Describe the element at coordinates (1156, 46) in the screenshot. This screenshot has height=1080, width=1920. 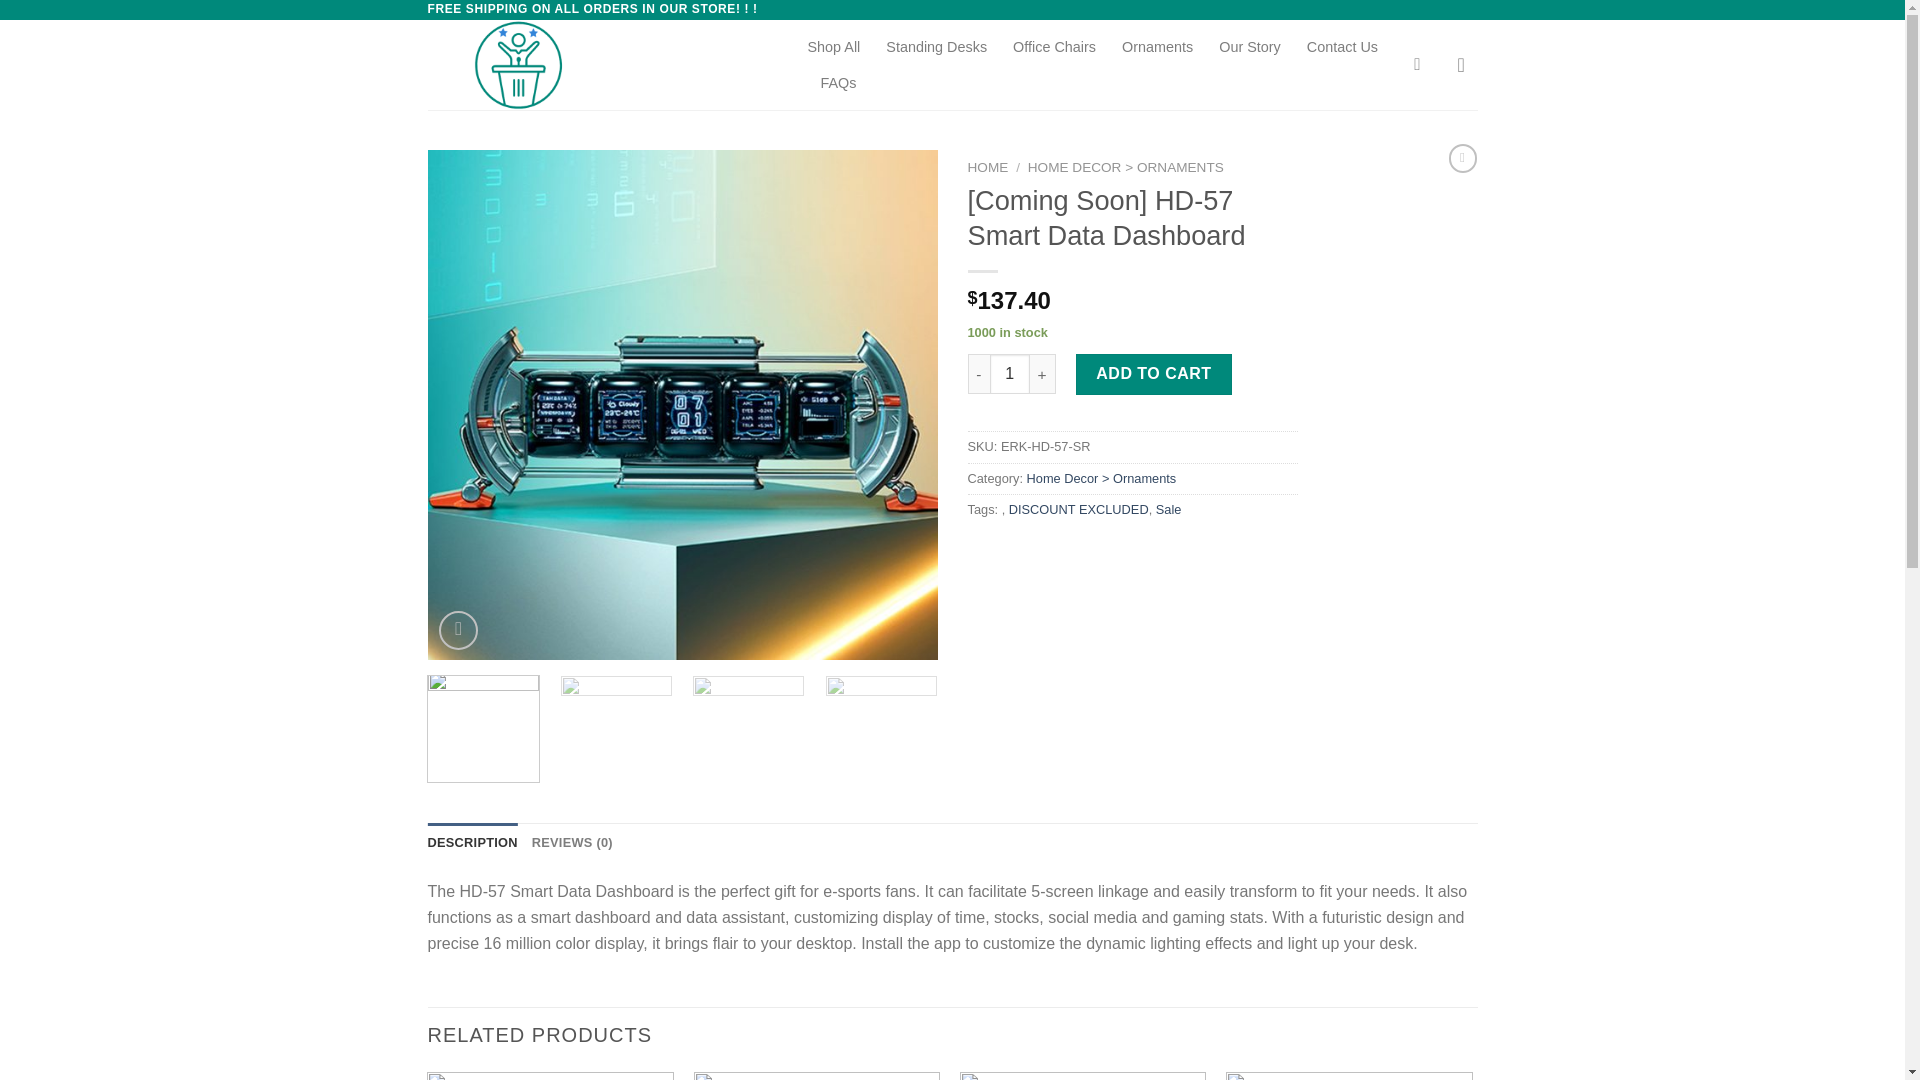
I see `Ornaments` at that location.